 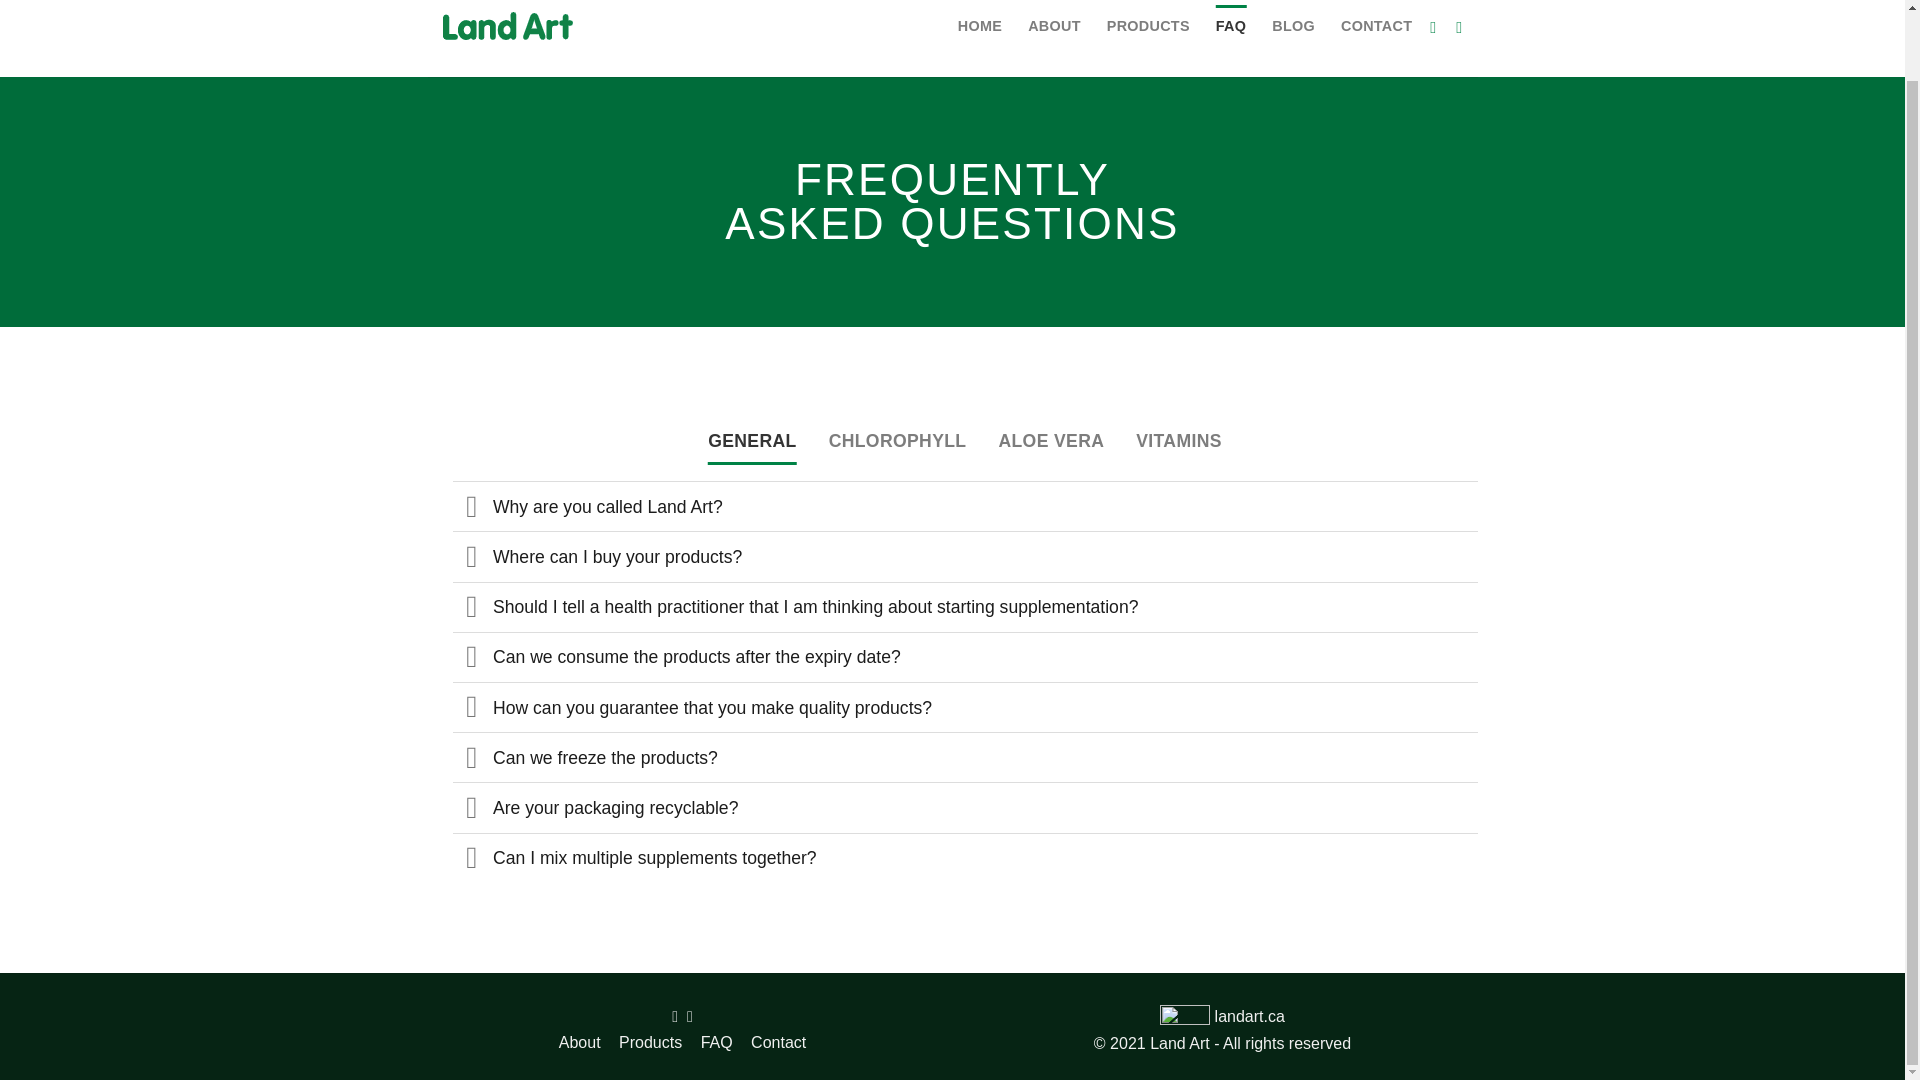 I want to click on HOME, so click(x=980, y=26).